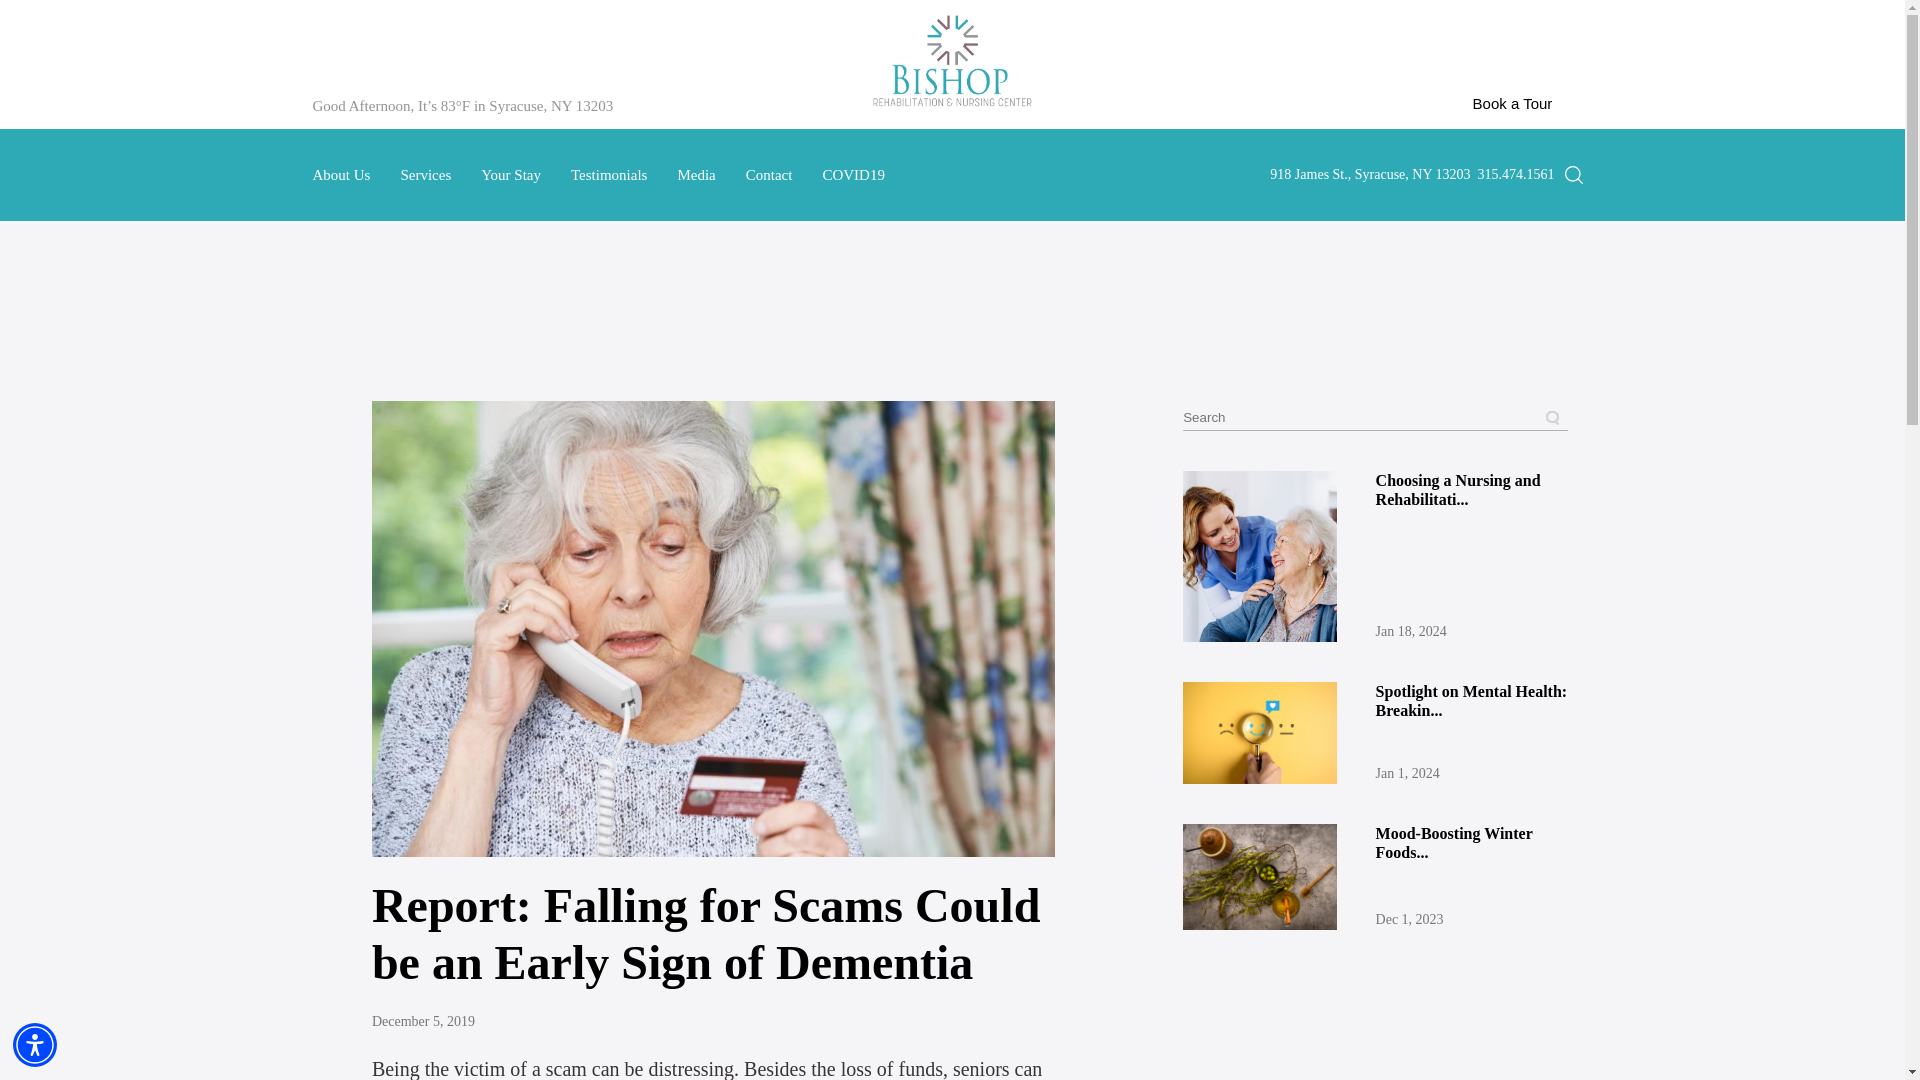 The width and height of the screenshot is (1920, 1080). I want to click on 918 James St., Syracuse, NY 13203, so click(1370, 174).